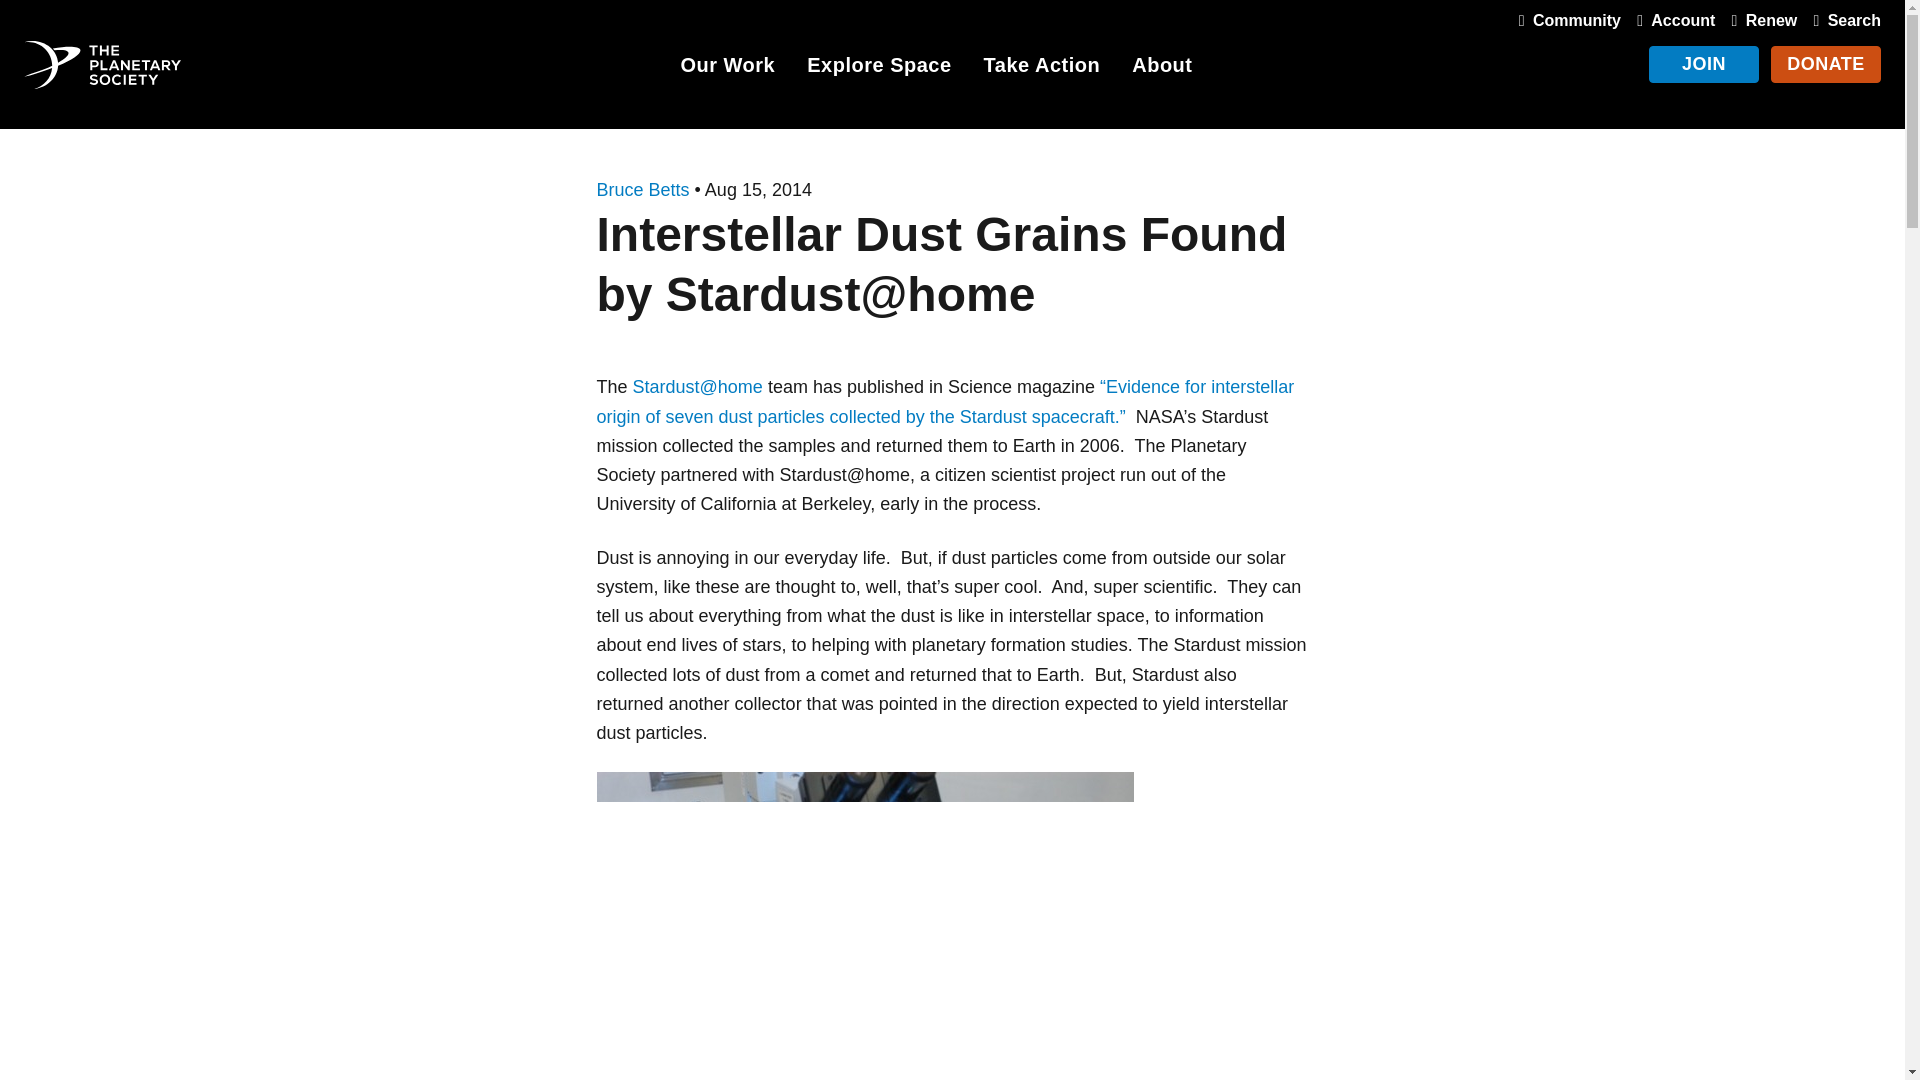 This screenshot has height=1080, width=1920. What do you see at coordinates (1704, 64) in the screenshot?
I see `JOIN` at bounding box center [1704, 64].